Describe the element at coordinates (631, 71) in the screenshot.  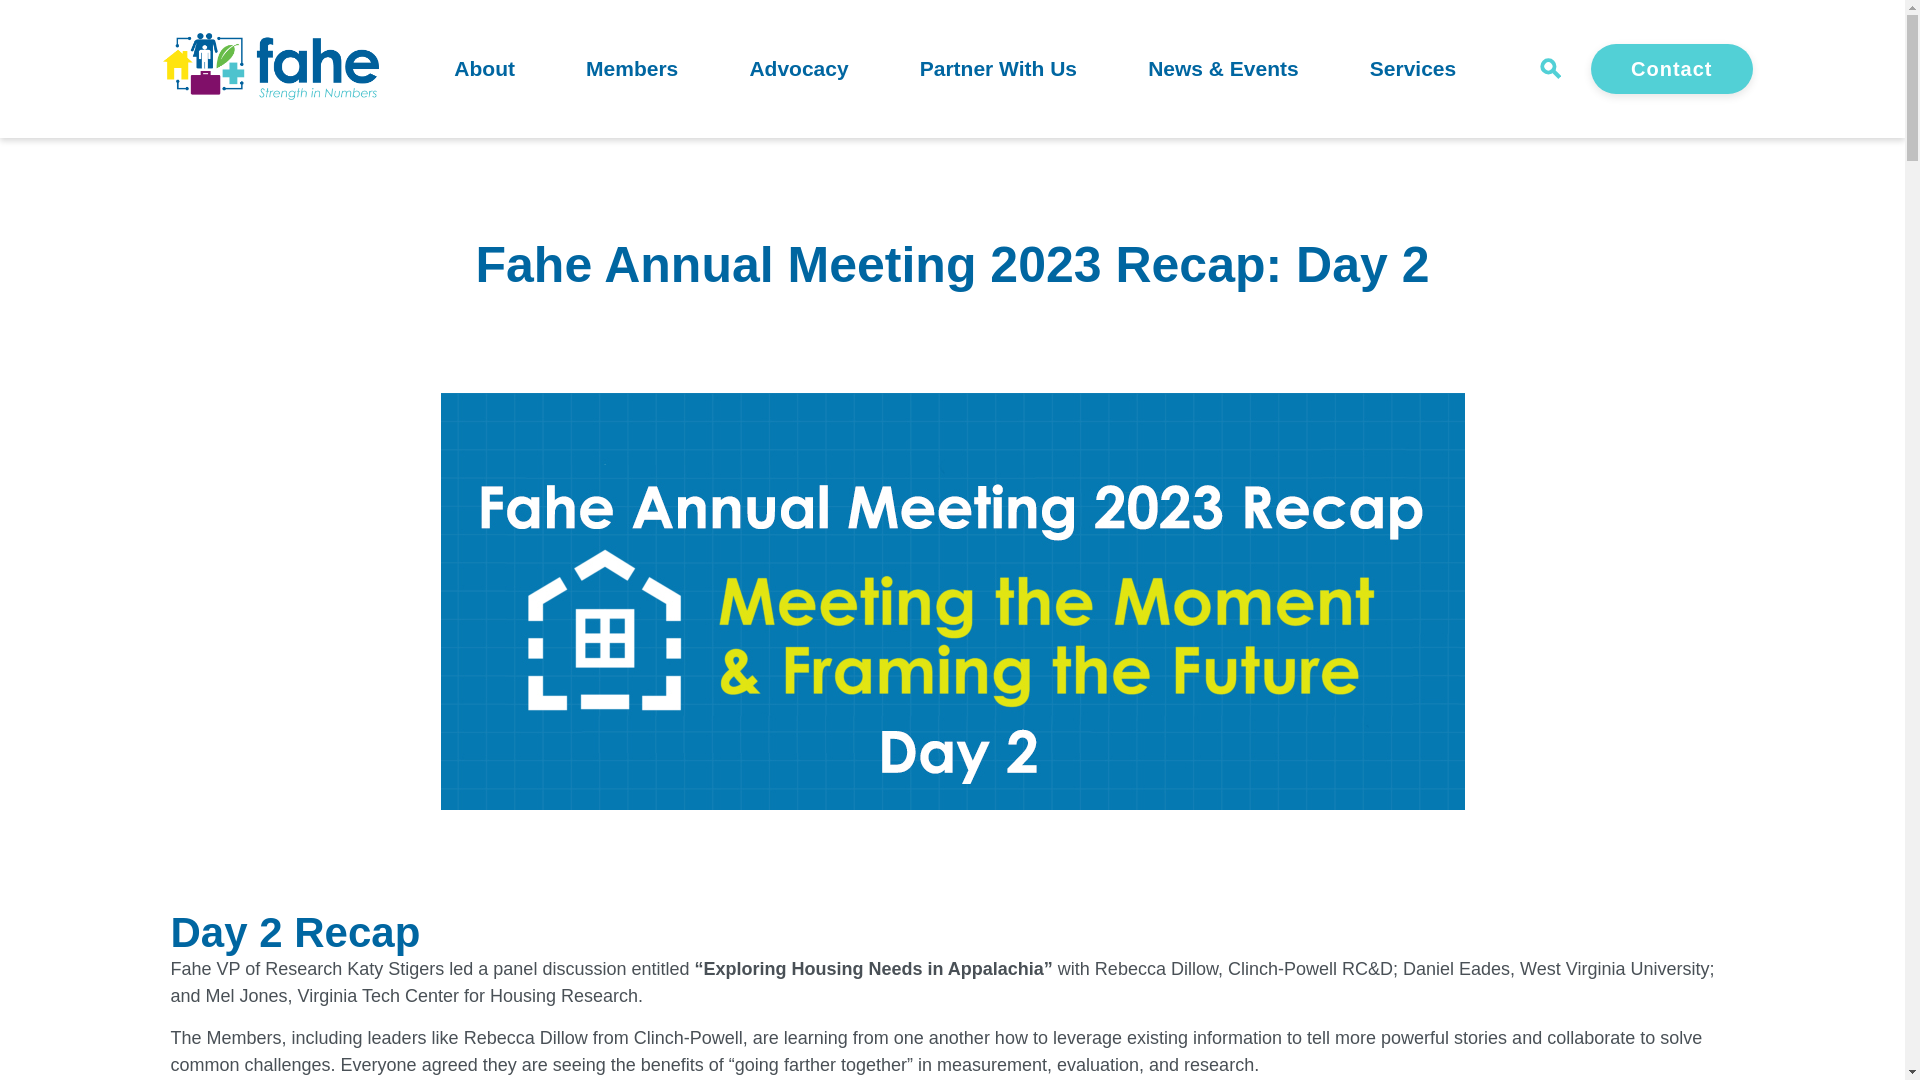
I see `Members` at that location.